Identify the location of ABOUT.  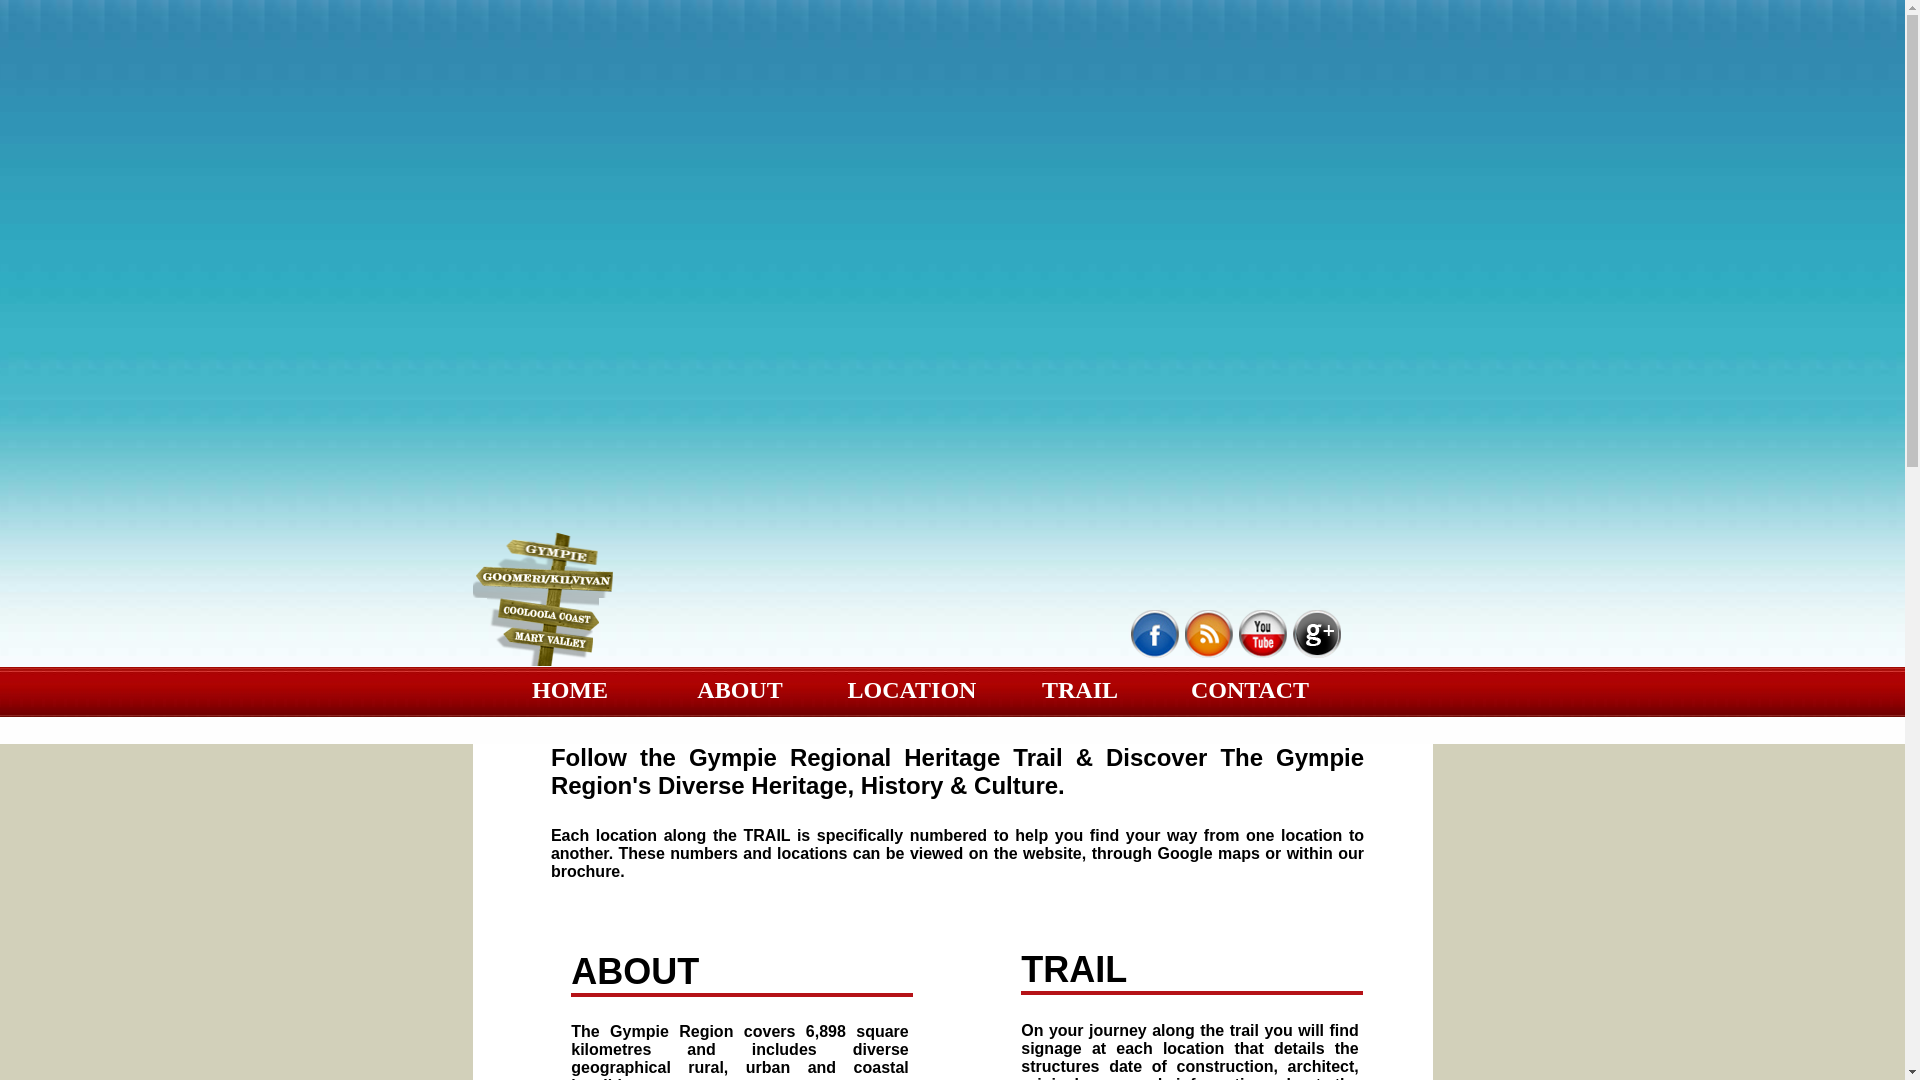
(740, 690).